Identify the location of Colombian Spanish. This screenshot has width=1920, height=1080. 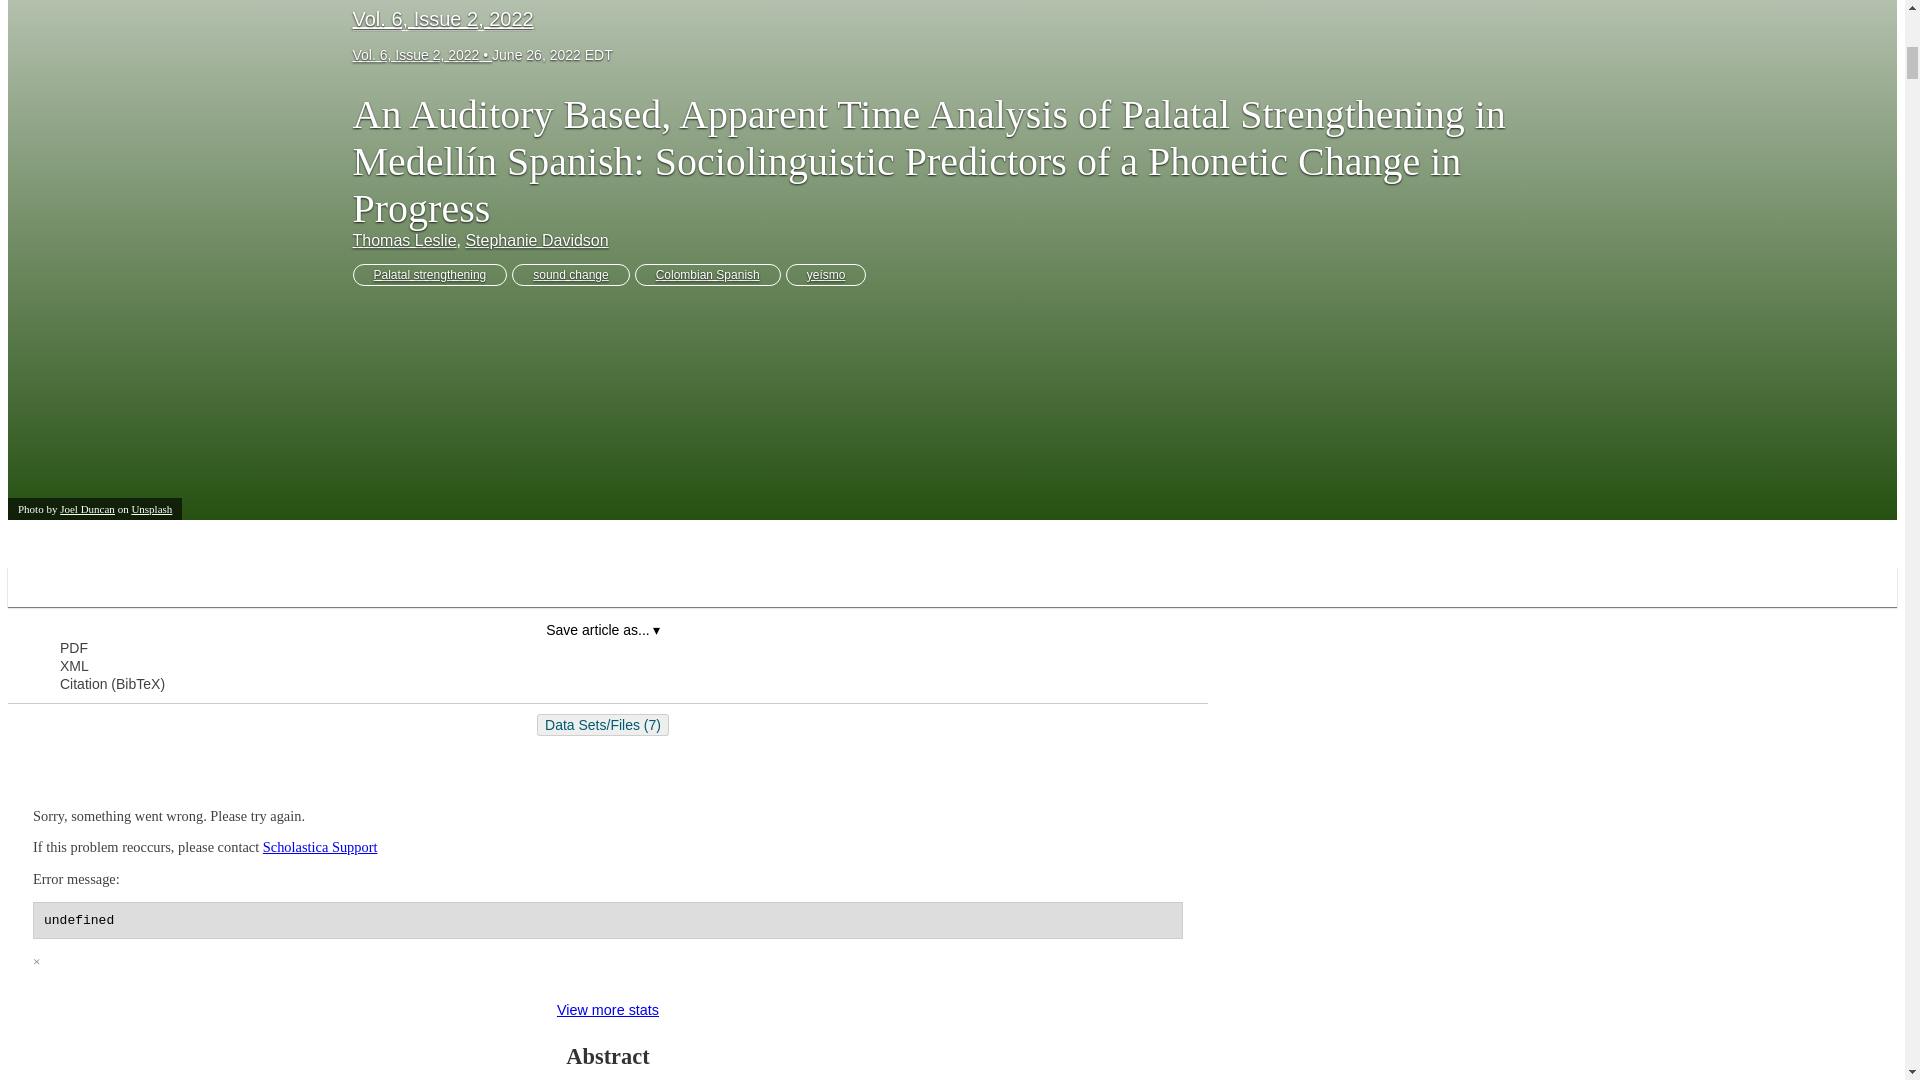
(708, 274).